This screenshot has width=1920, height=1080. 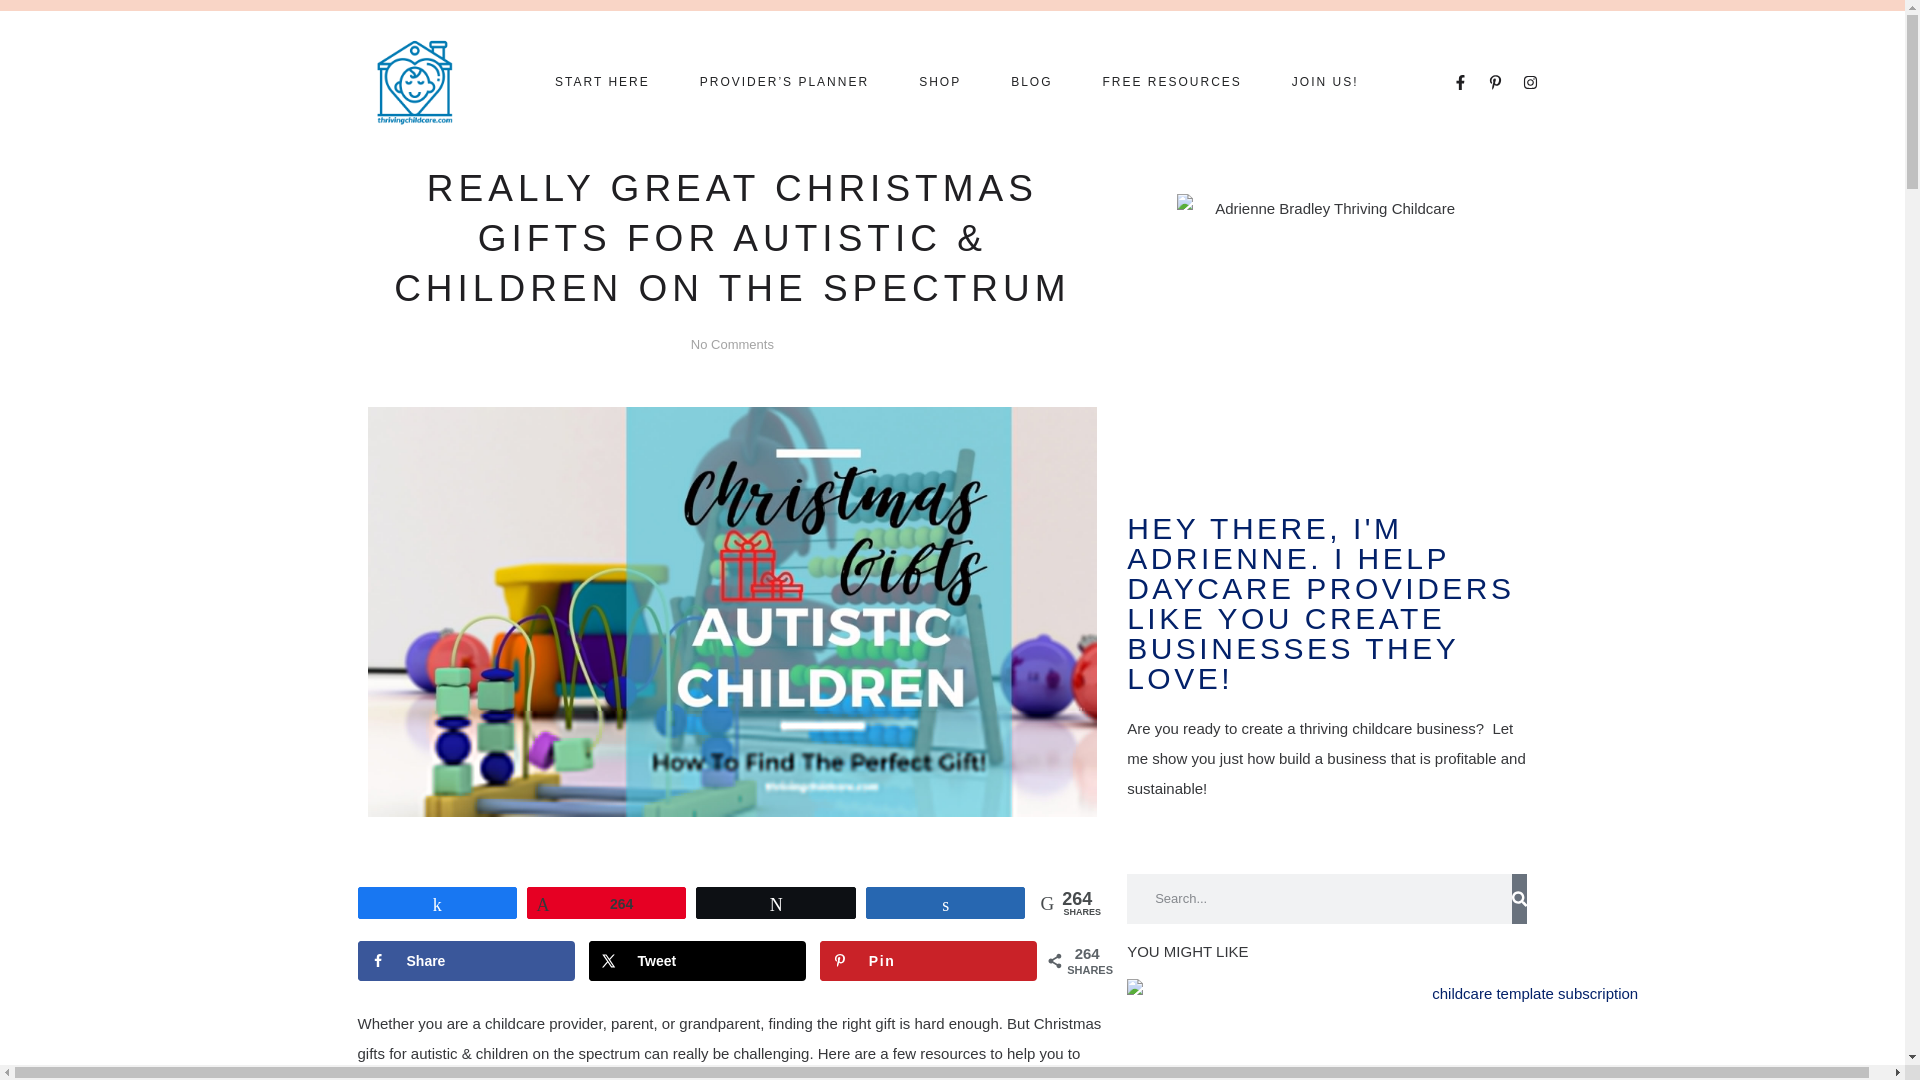 What do you see at coordinates (466, 960) in the screenshot?
I see `Share on Facebook` at bounding box center [466, 960].